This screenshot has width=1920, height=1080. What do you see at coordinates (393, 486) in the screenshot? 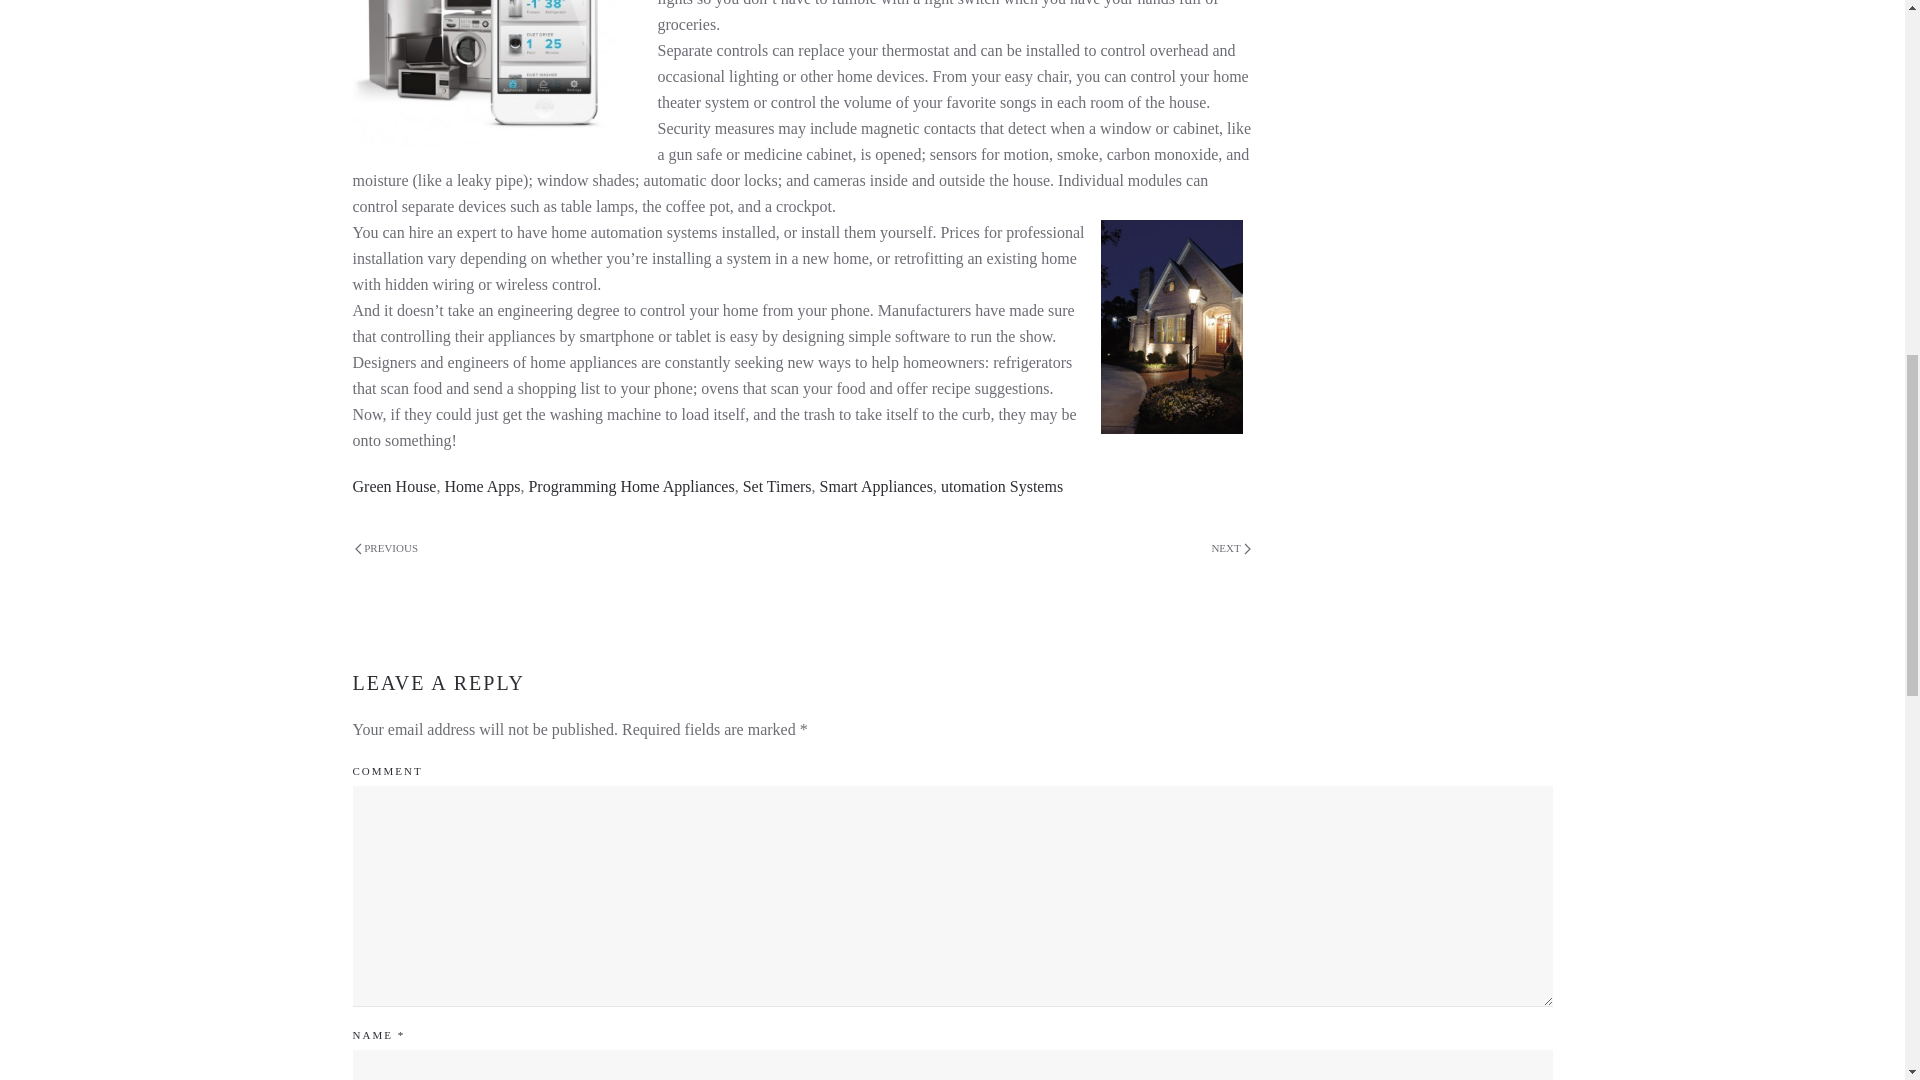
I see `Green House` at bounding box center [393, 486].